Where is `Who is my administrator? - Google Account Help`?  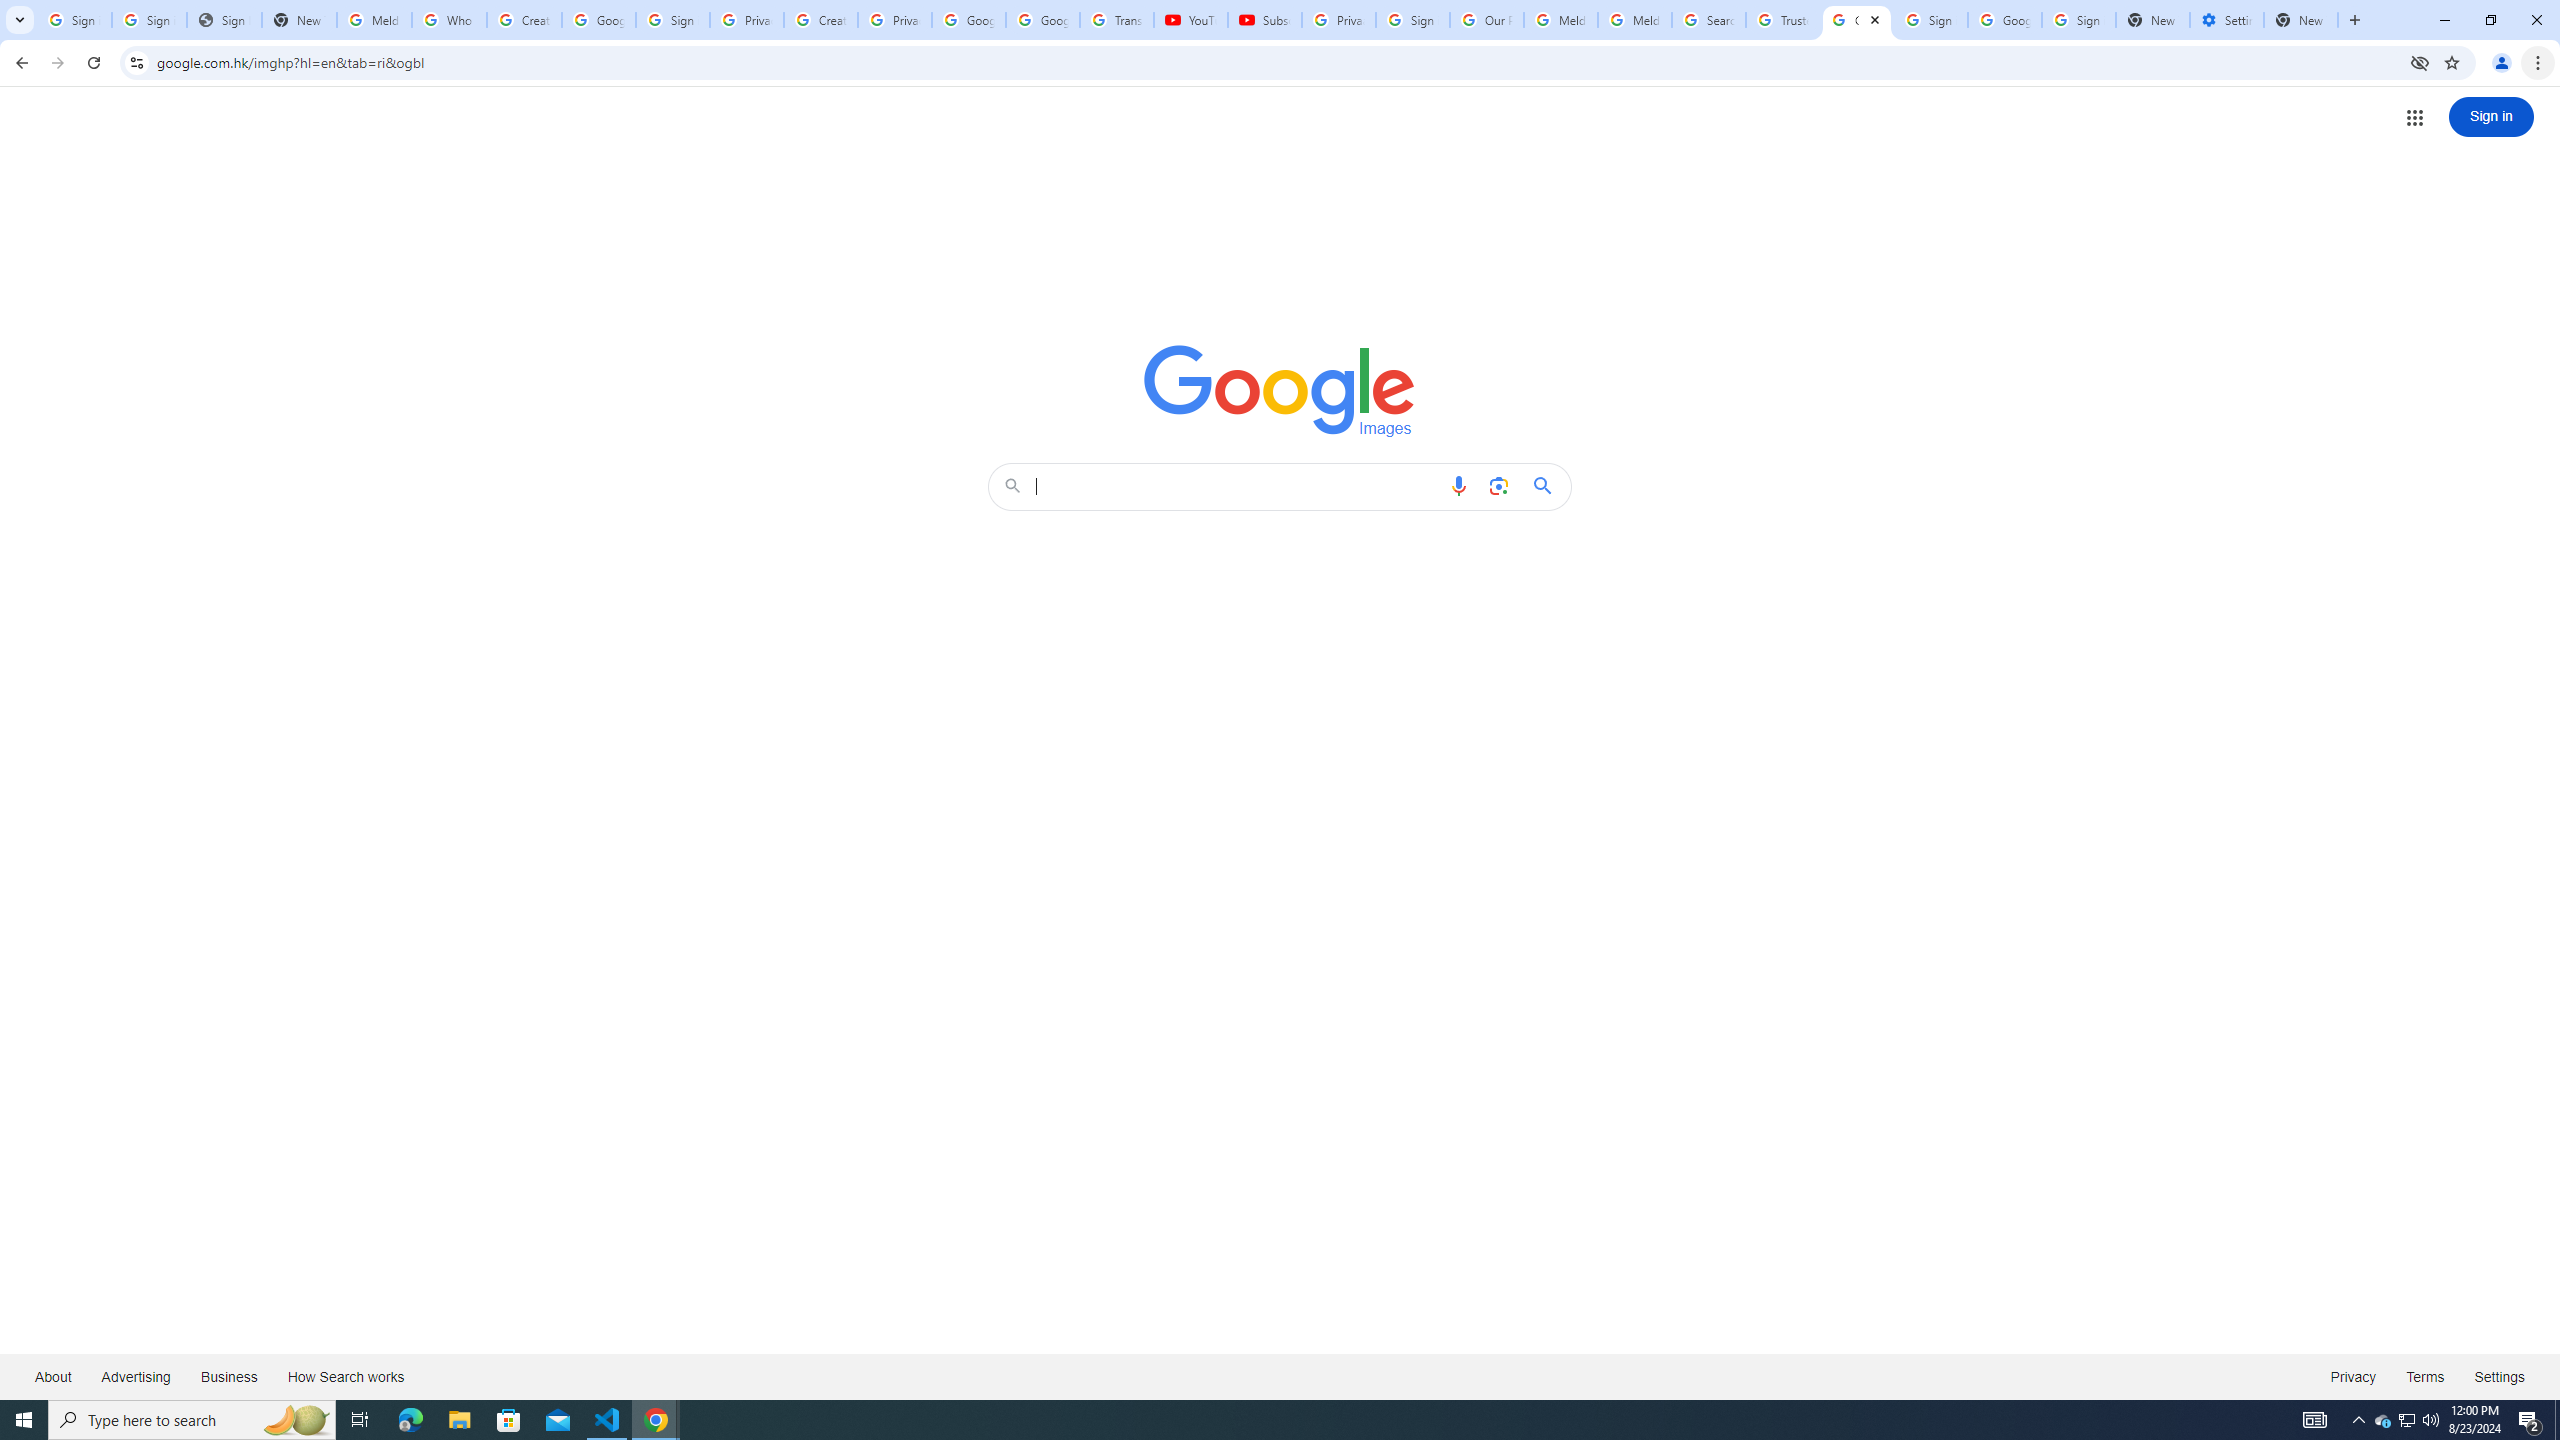
Who is my administrator? - Google Account Help is located at coordinates (448, 20).